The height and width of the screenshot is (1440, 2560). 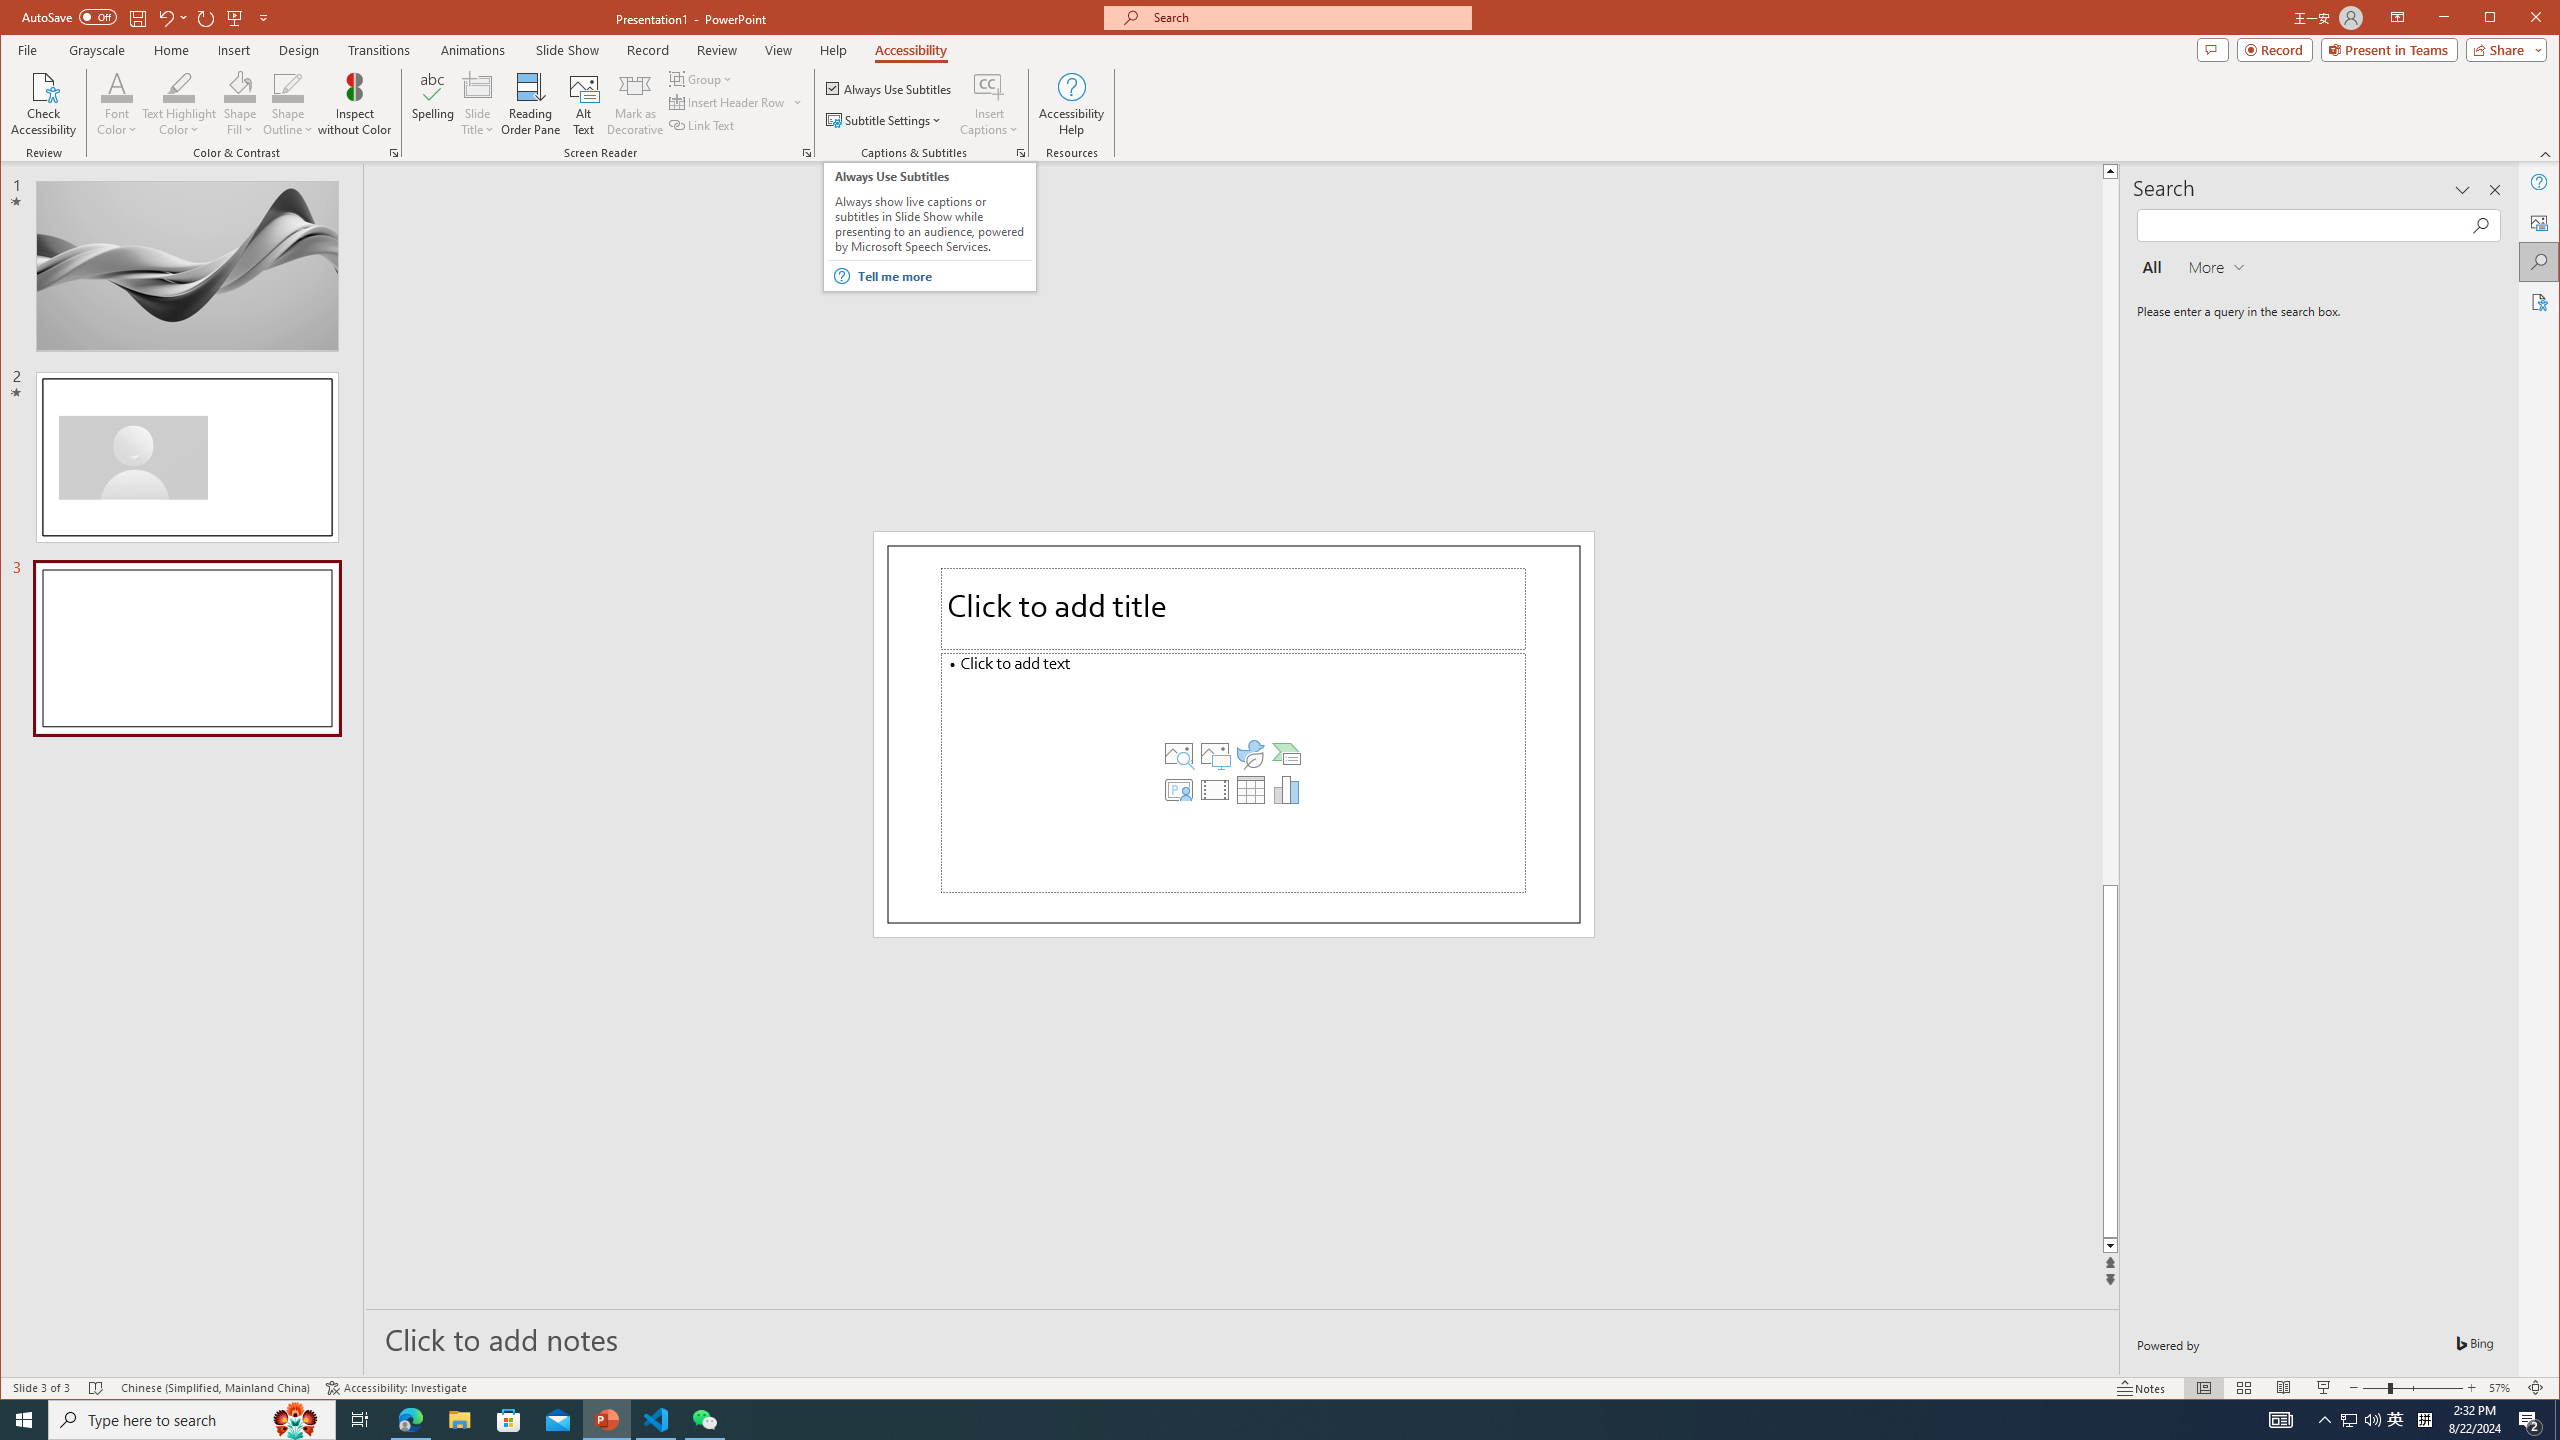 I want to click on Insert Header Row, so click(x=728, y=102).